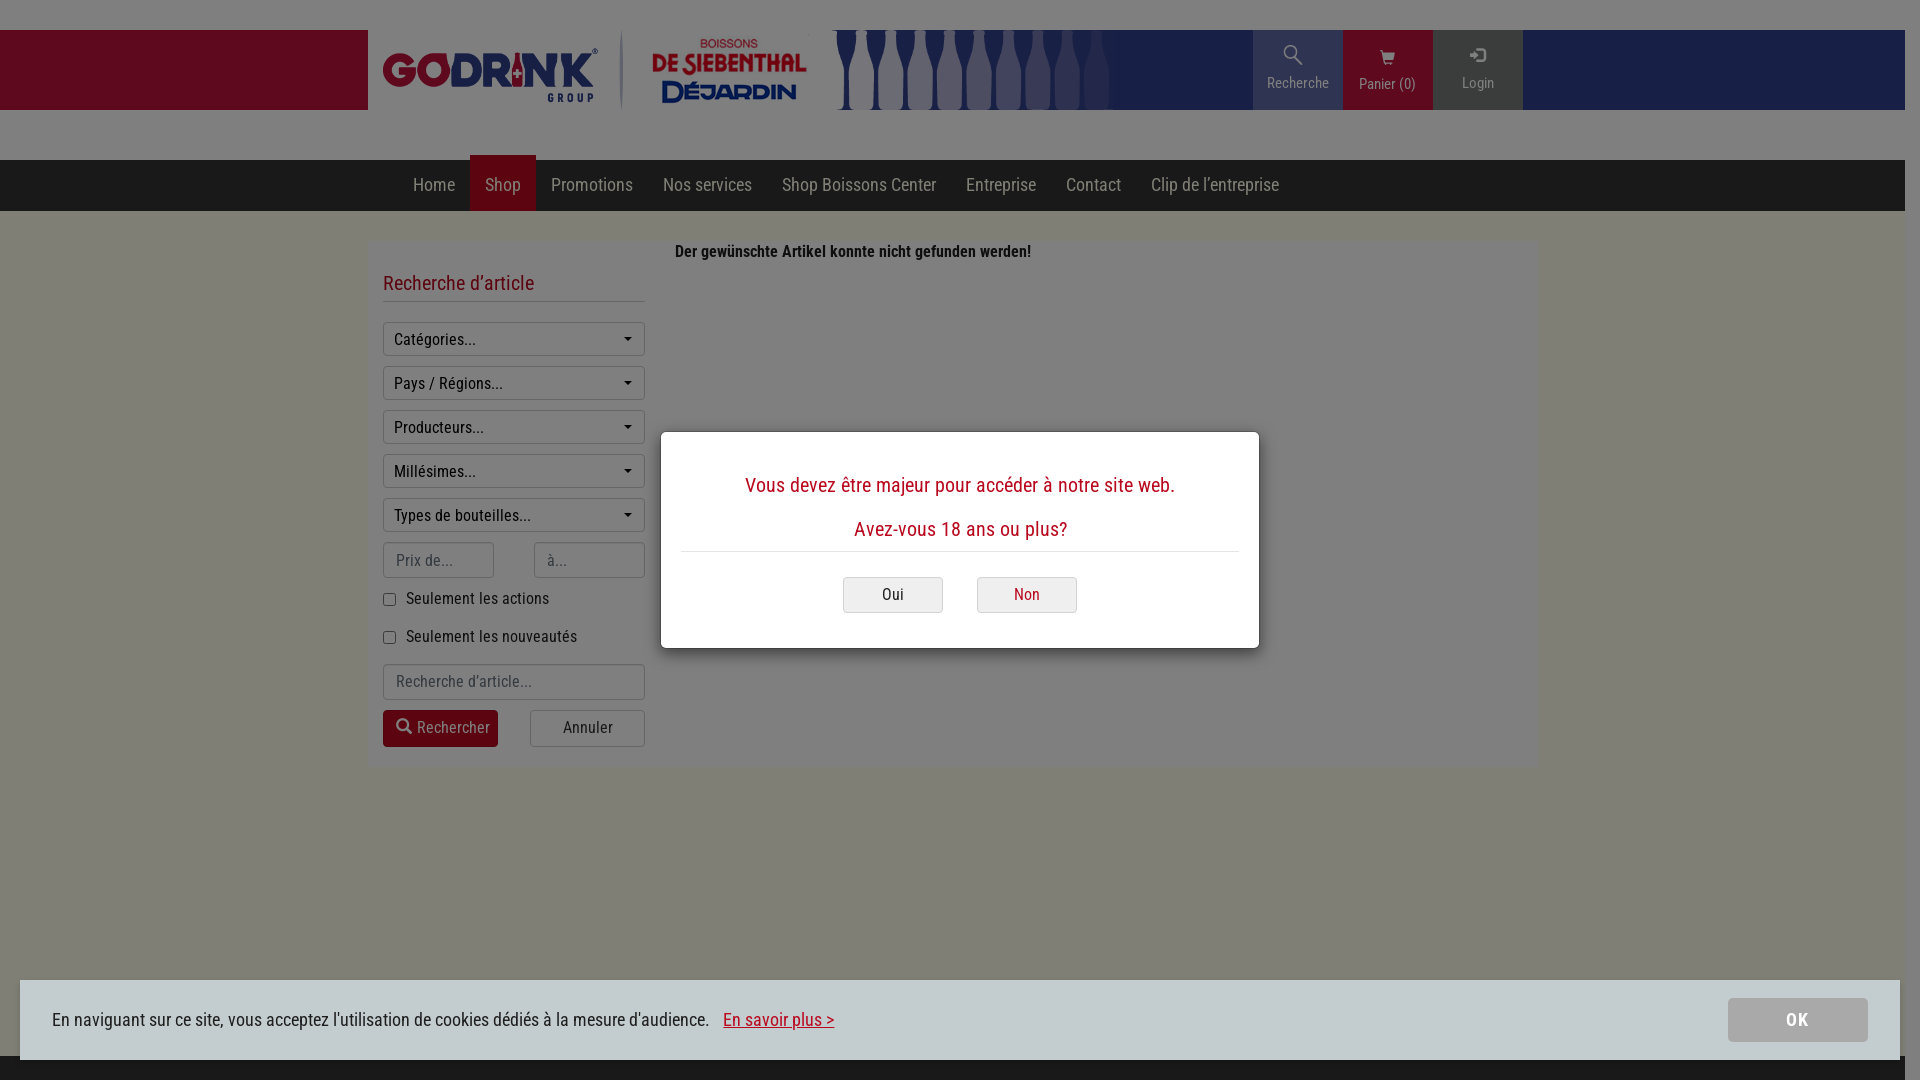 Image resolution: width=1920 pixels, height=1080 pixels. Describe the element at coordinates (893, 596) in the screenshot. I see `Oui` at that location.